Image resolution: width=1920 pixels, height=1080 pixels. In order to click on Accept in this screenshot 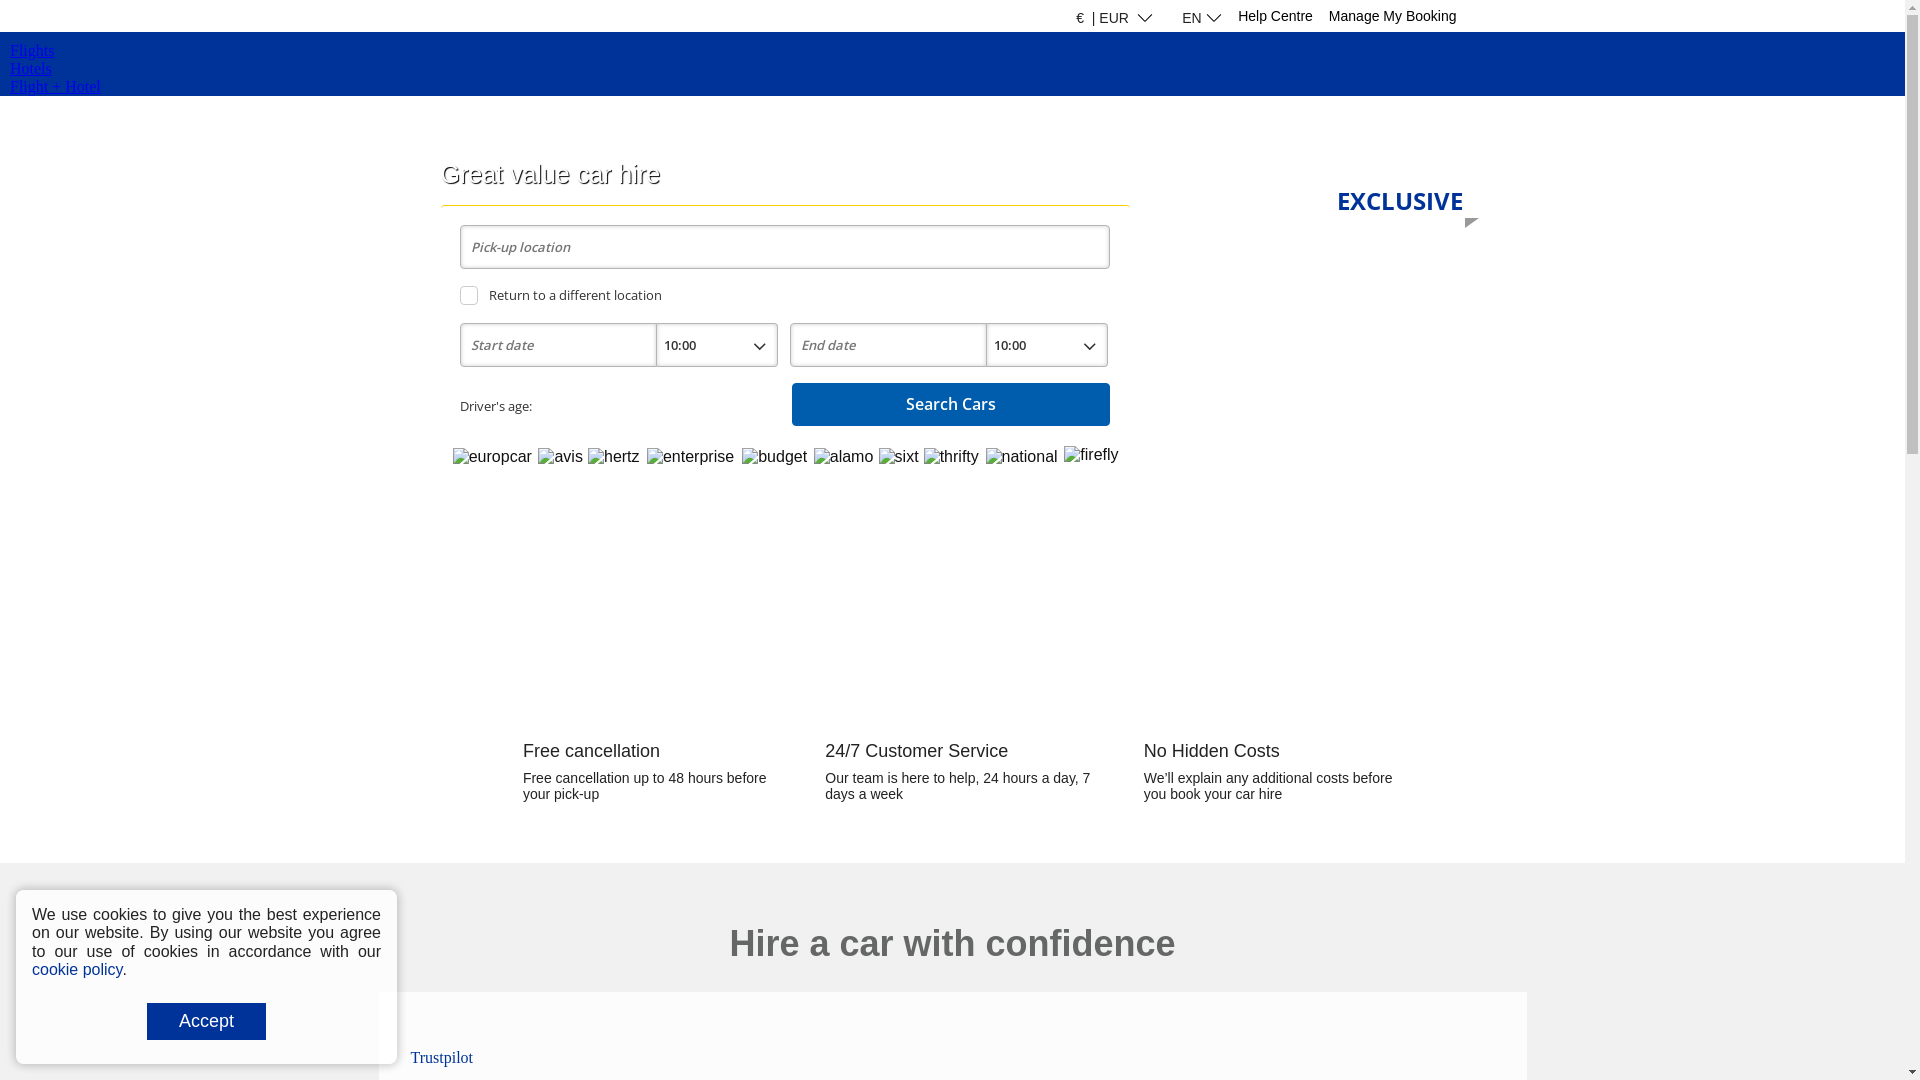, I will do `click(206, 1022)`.